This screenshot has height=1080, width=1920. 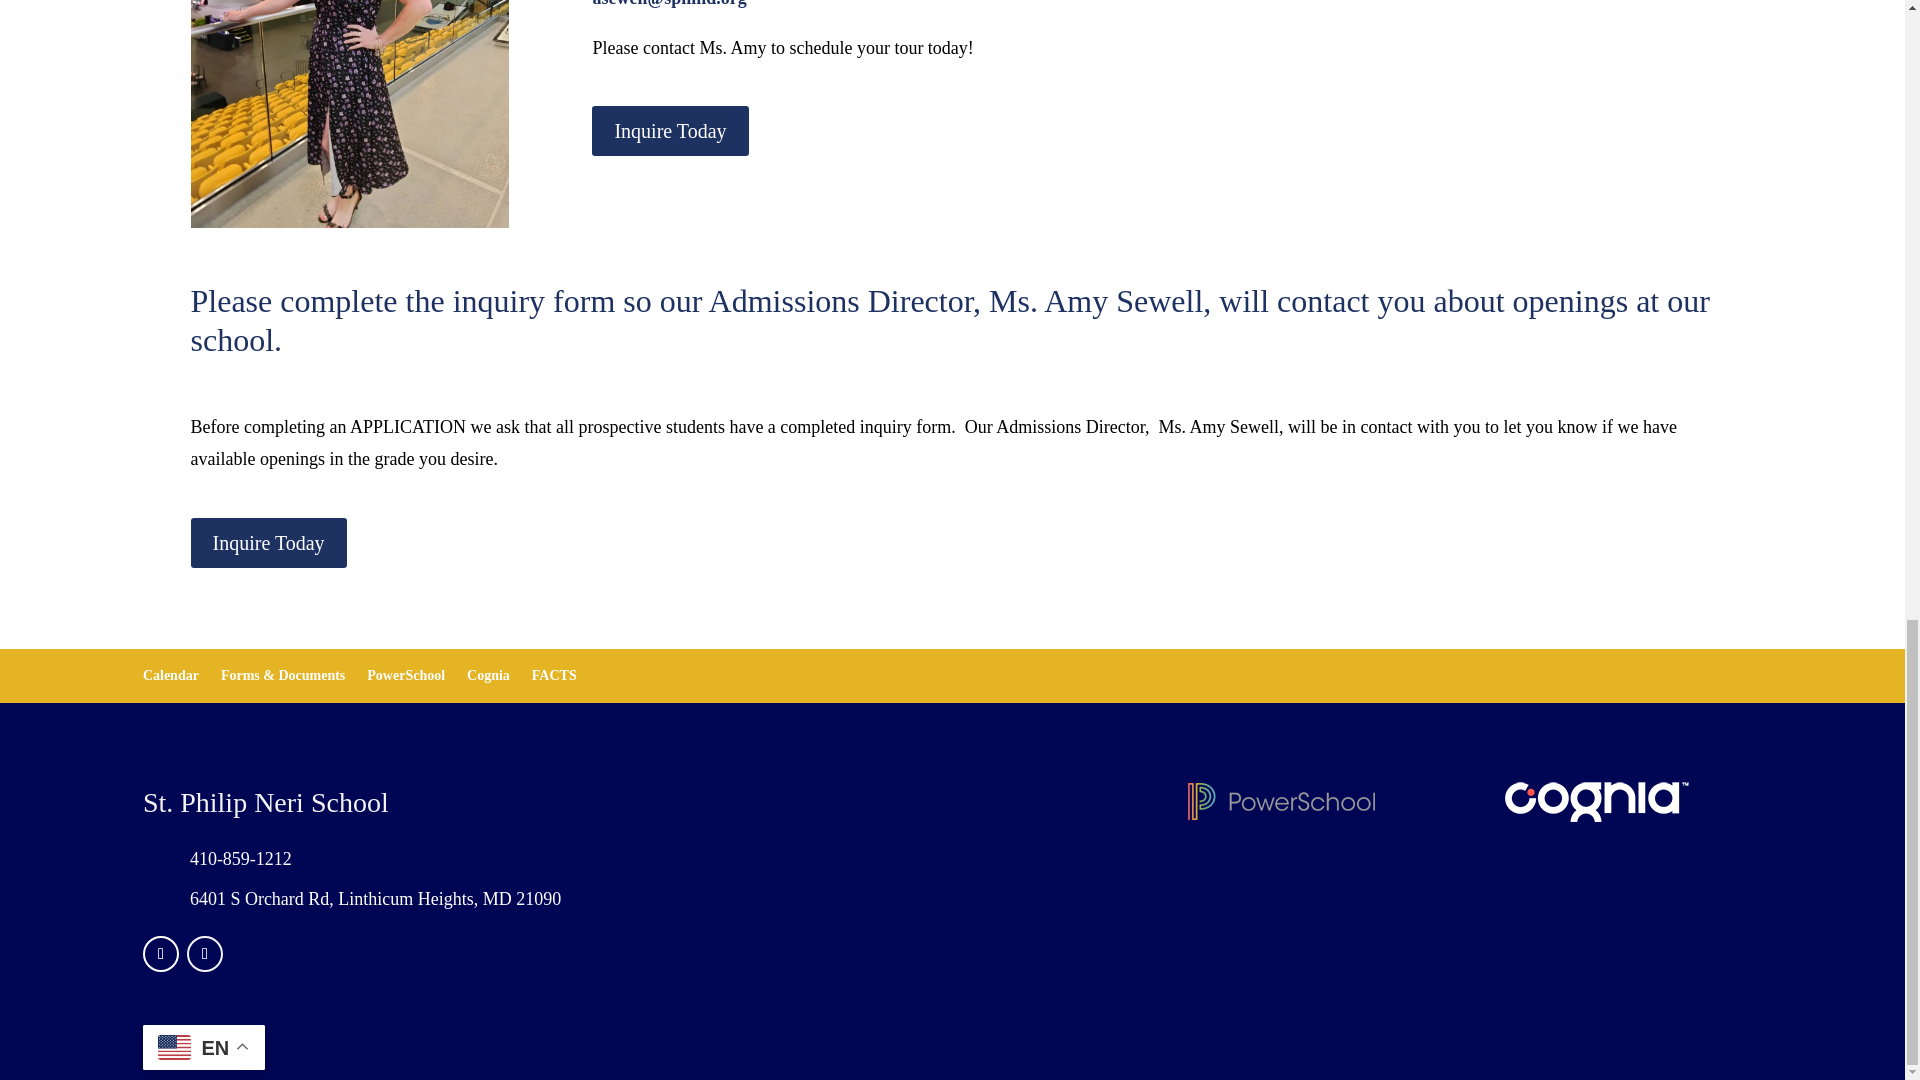 What do you see at coordinates (1596, 801) in the screenshot?
I see `cognia-logo` at bounding box center [1596, 801].